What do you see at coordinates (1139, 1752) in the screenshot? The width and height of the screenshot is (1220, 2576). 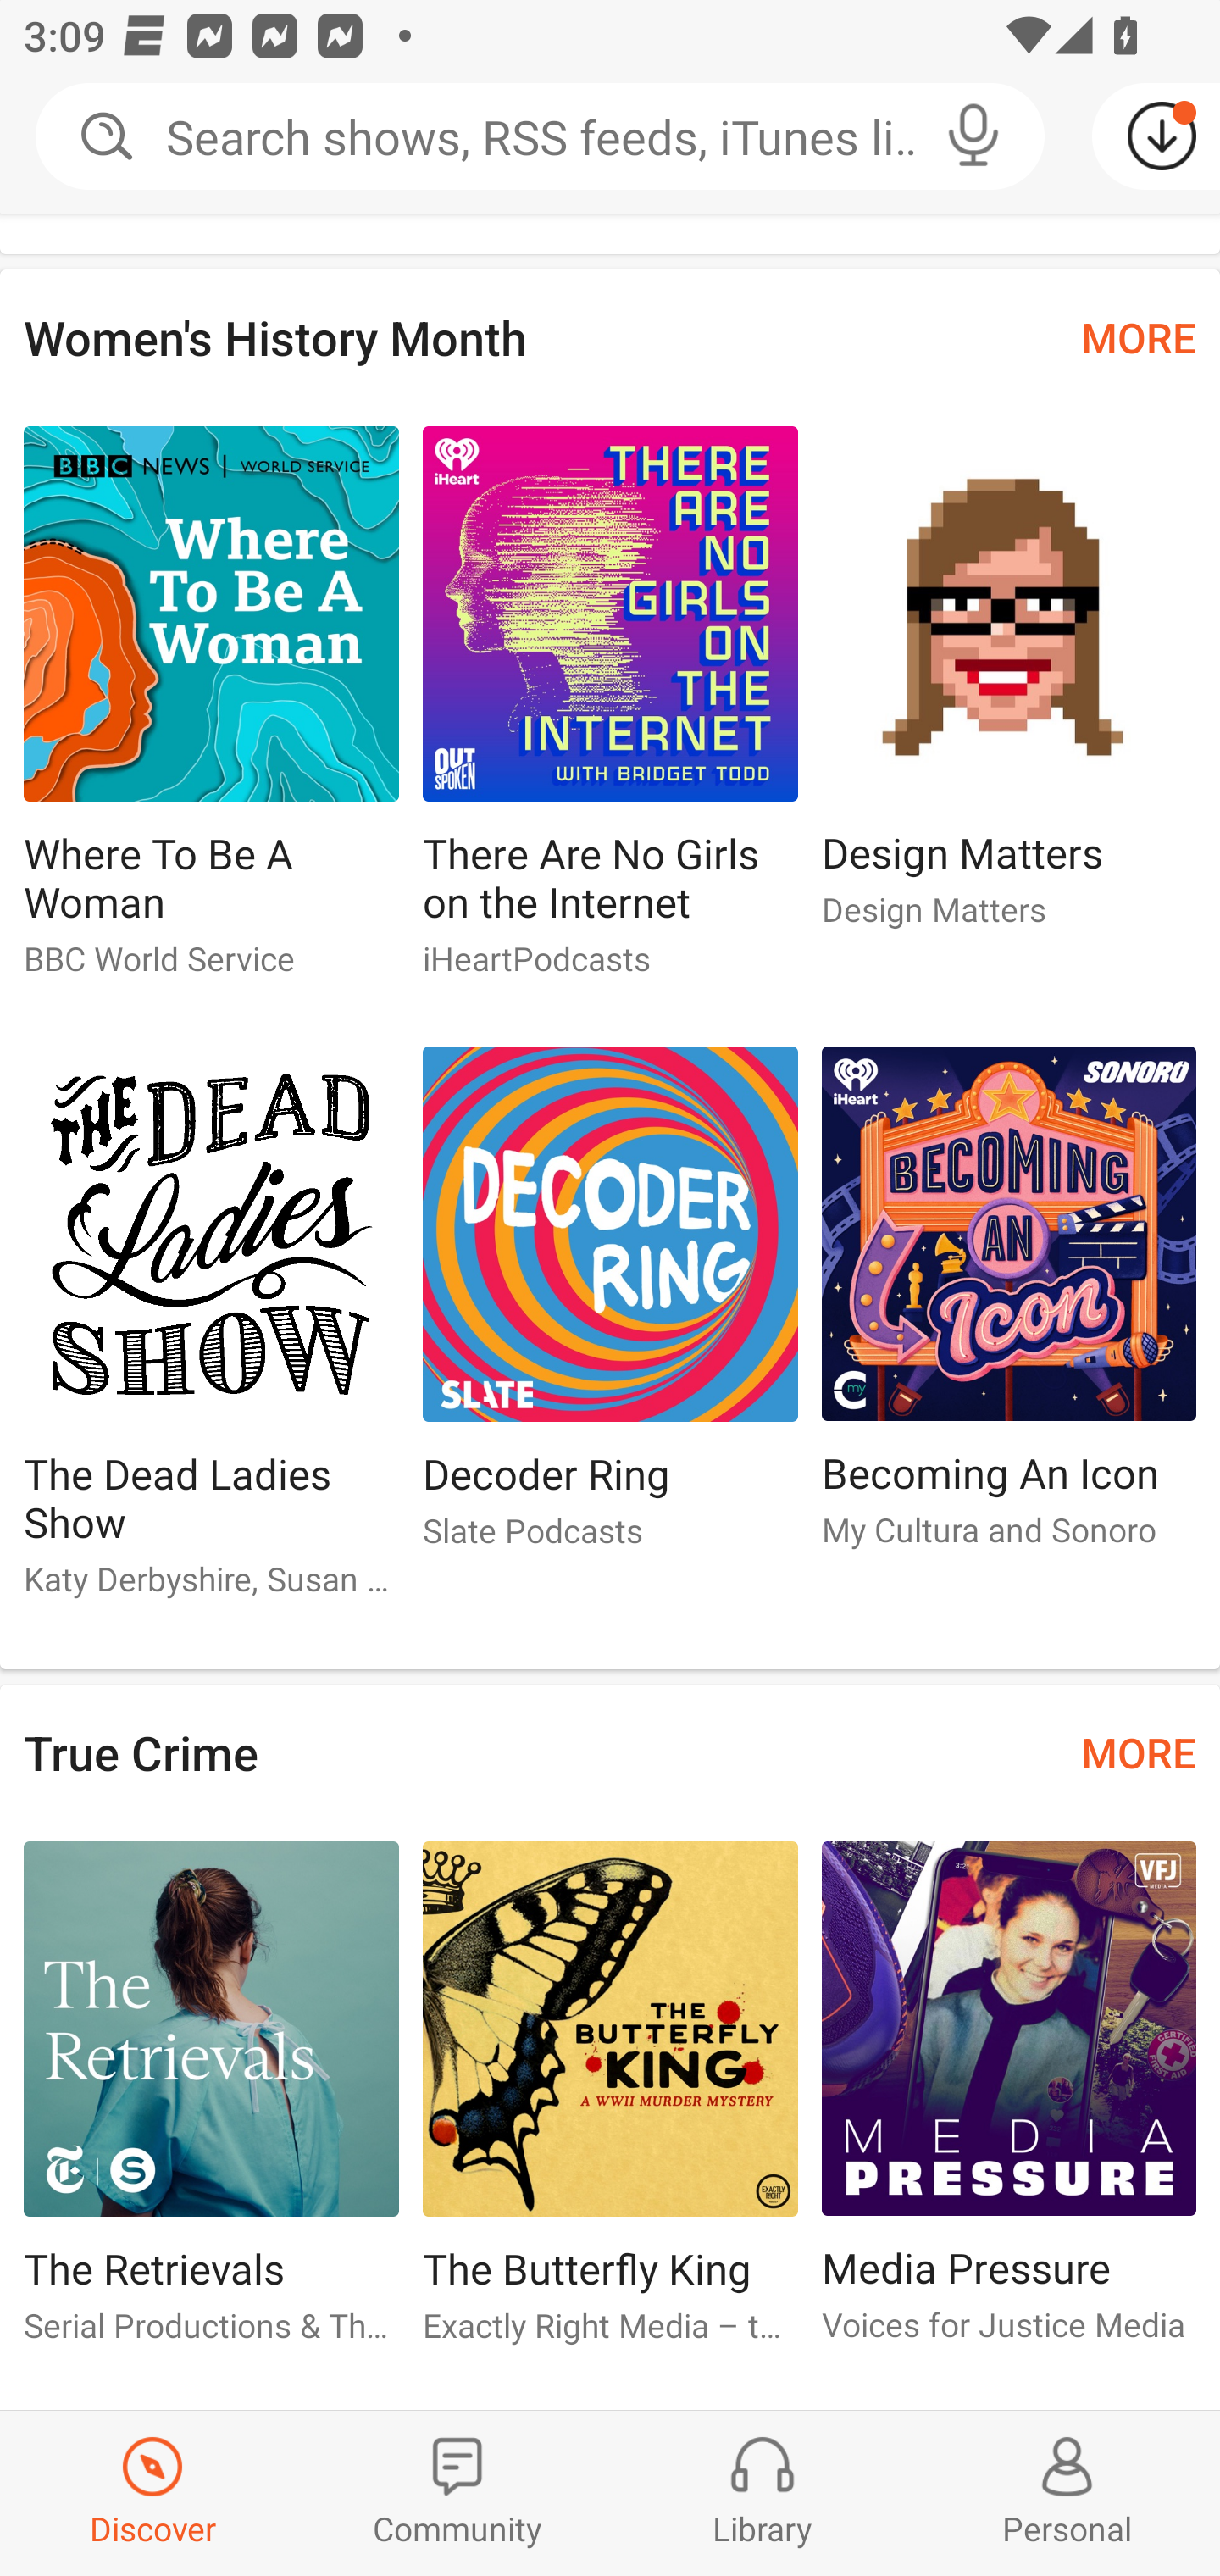 I see `MORE` at bounding box center [1139, 1752].